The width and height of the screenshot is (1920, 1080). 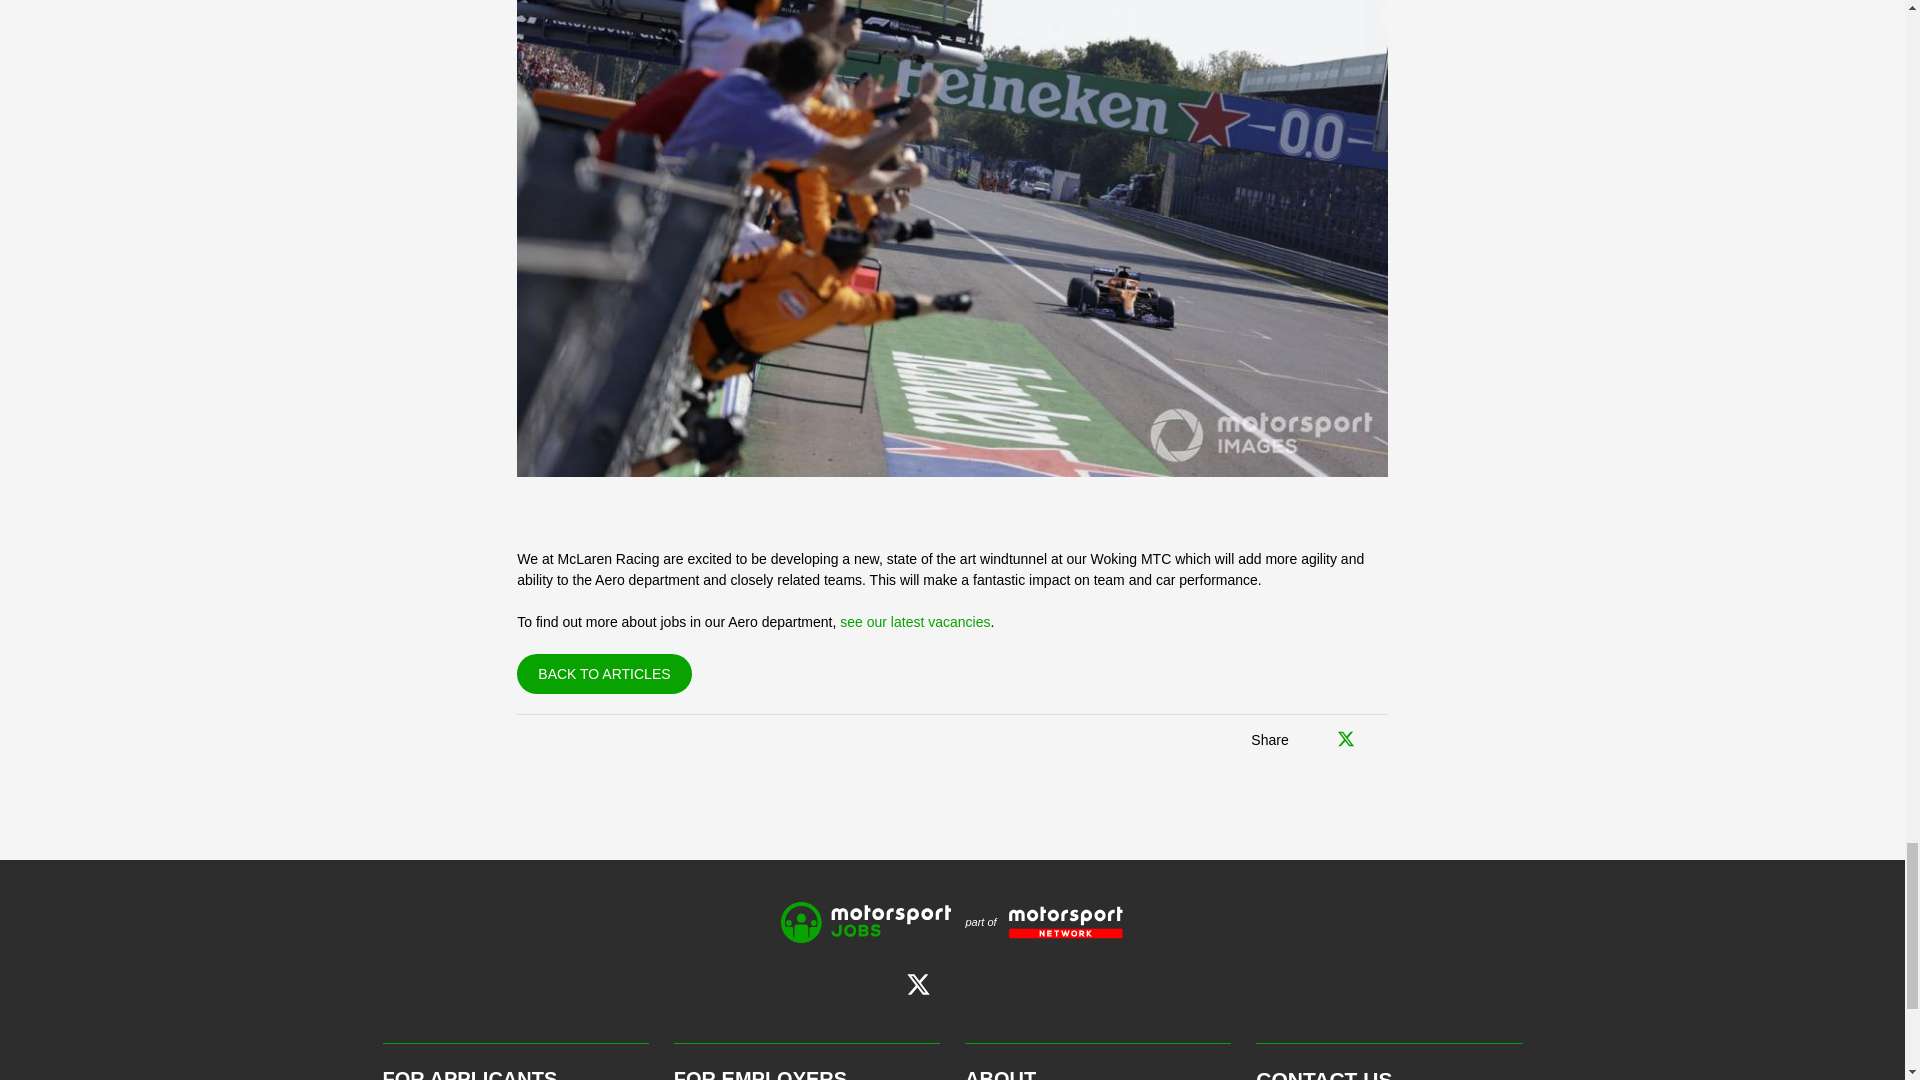 I want to click on Motorsportjobs.com, so click(x=866, y=922).